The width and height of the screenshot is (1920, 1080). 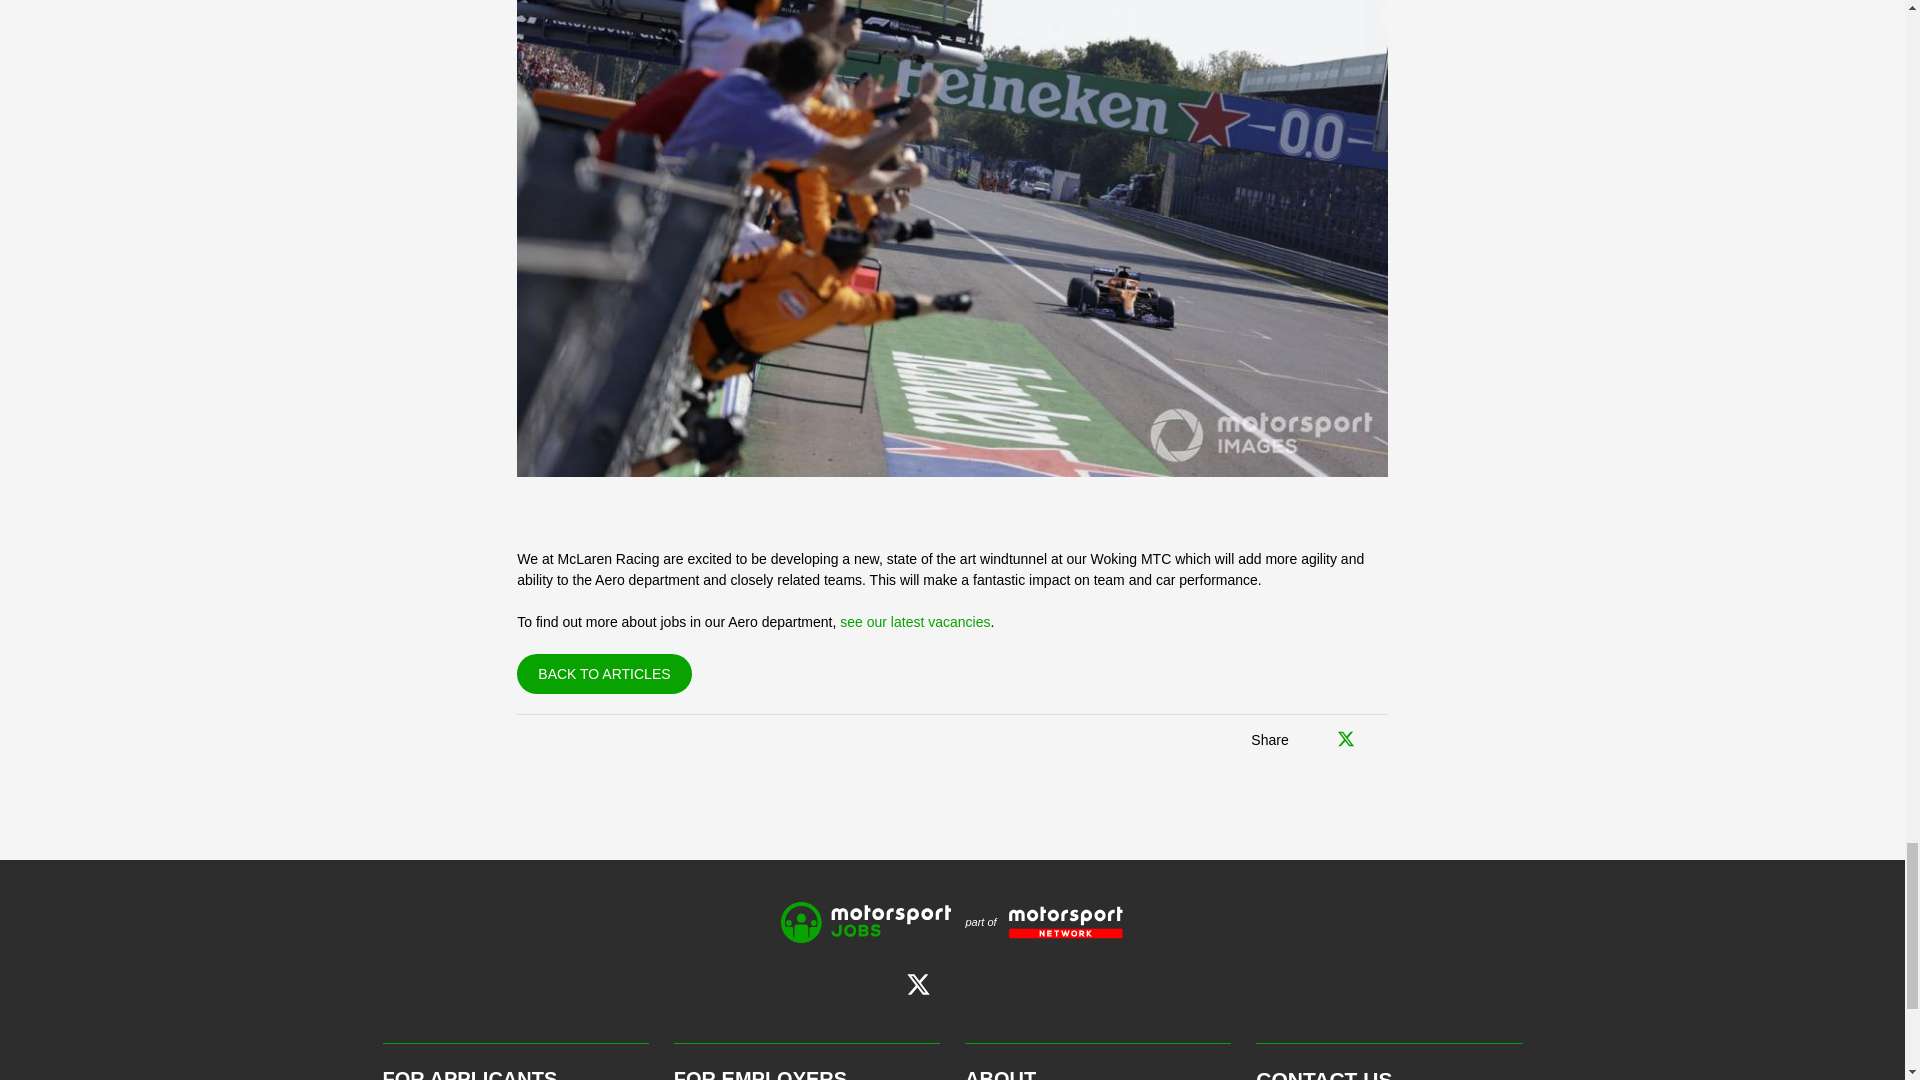 I want to click on Motorsportjobs.com, so click(x=866, y=922).